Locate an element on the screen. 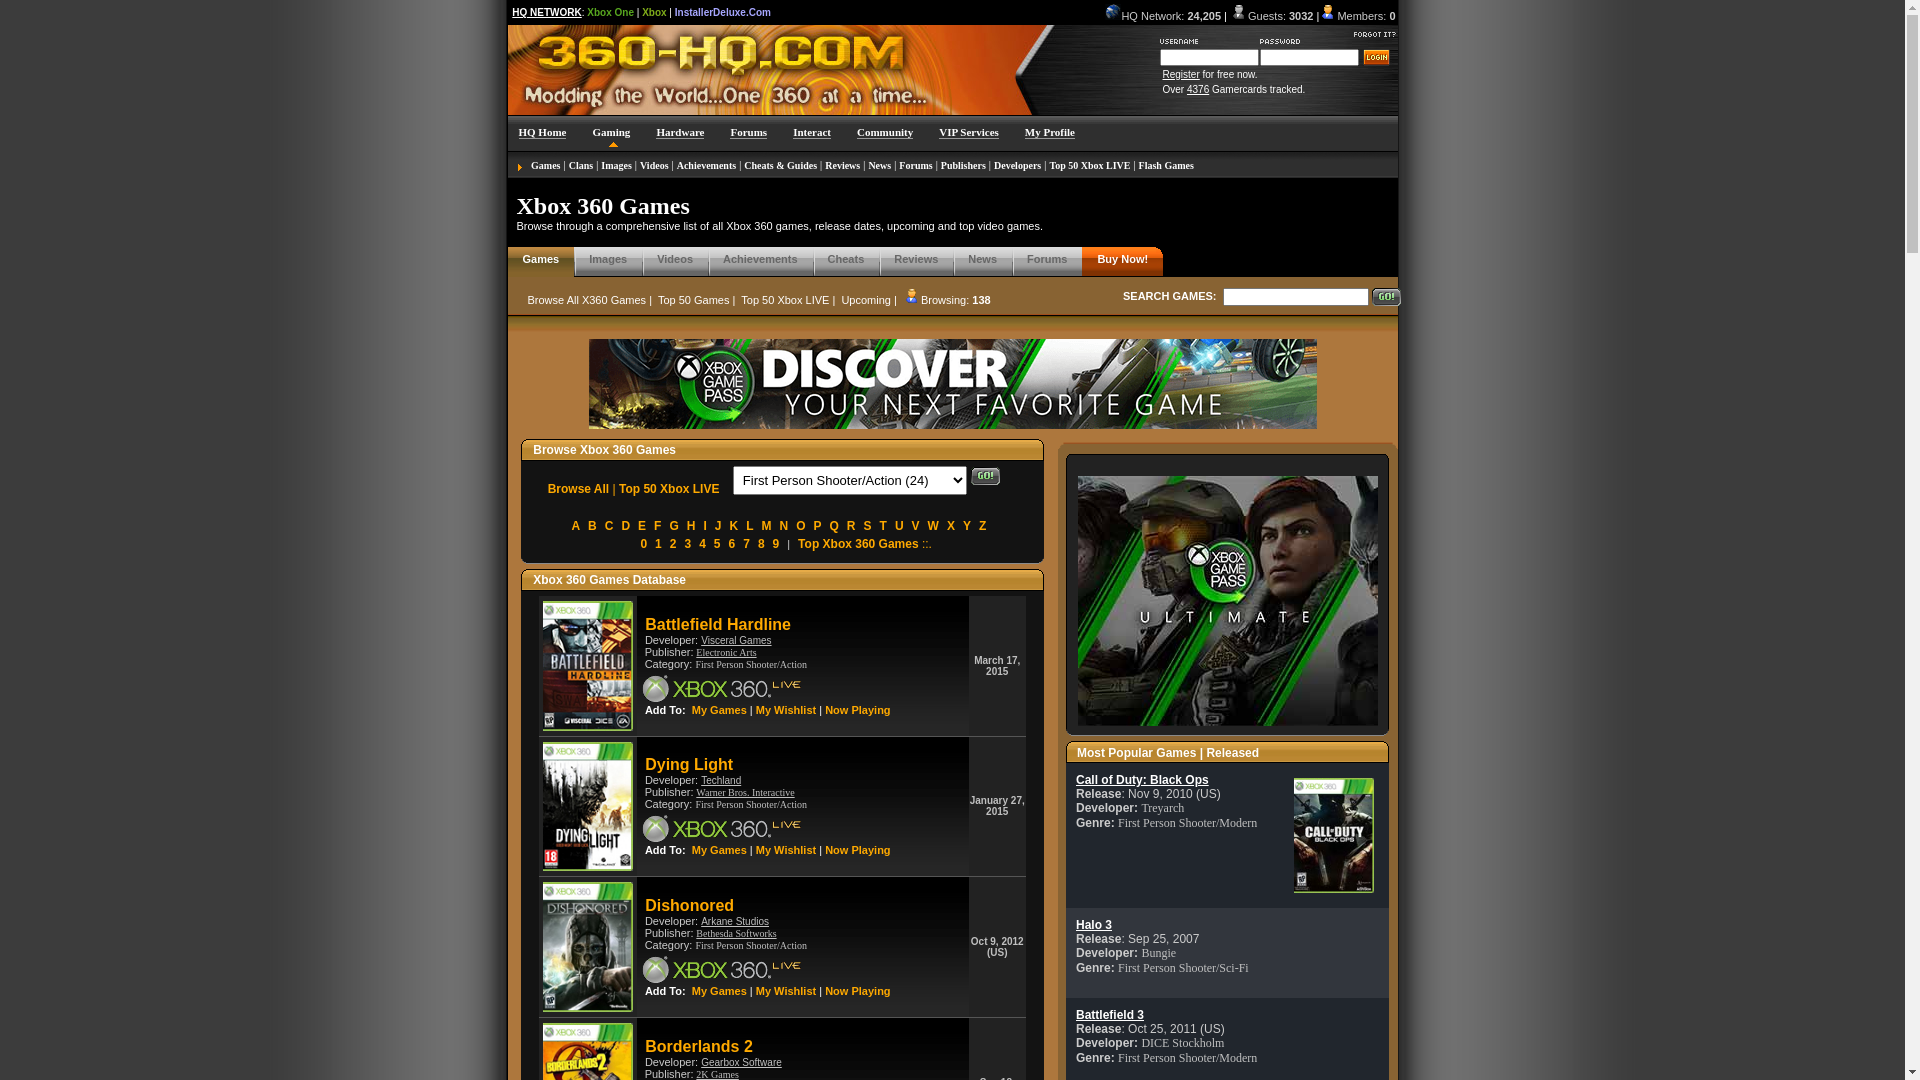 The height and width of the screenshot is (1080, 1920). Dishonored Xbox Live Enabled is located at coordinates (722, 970).